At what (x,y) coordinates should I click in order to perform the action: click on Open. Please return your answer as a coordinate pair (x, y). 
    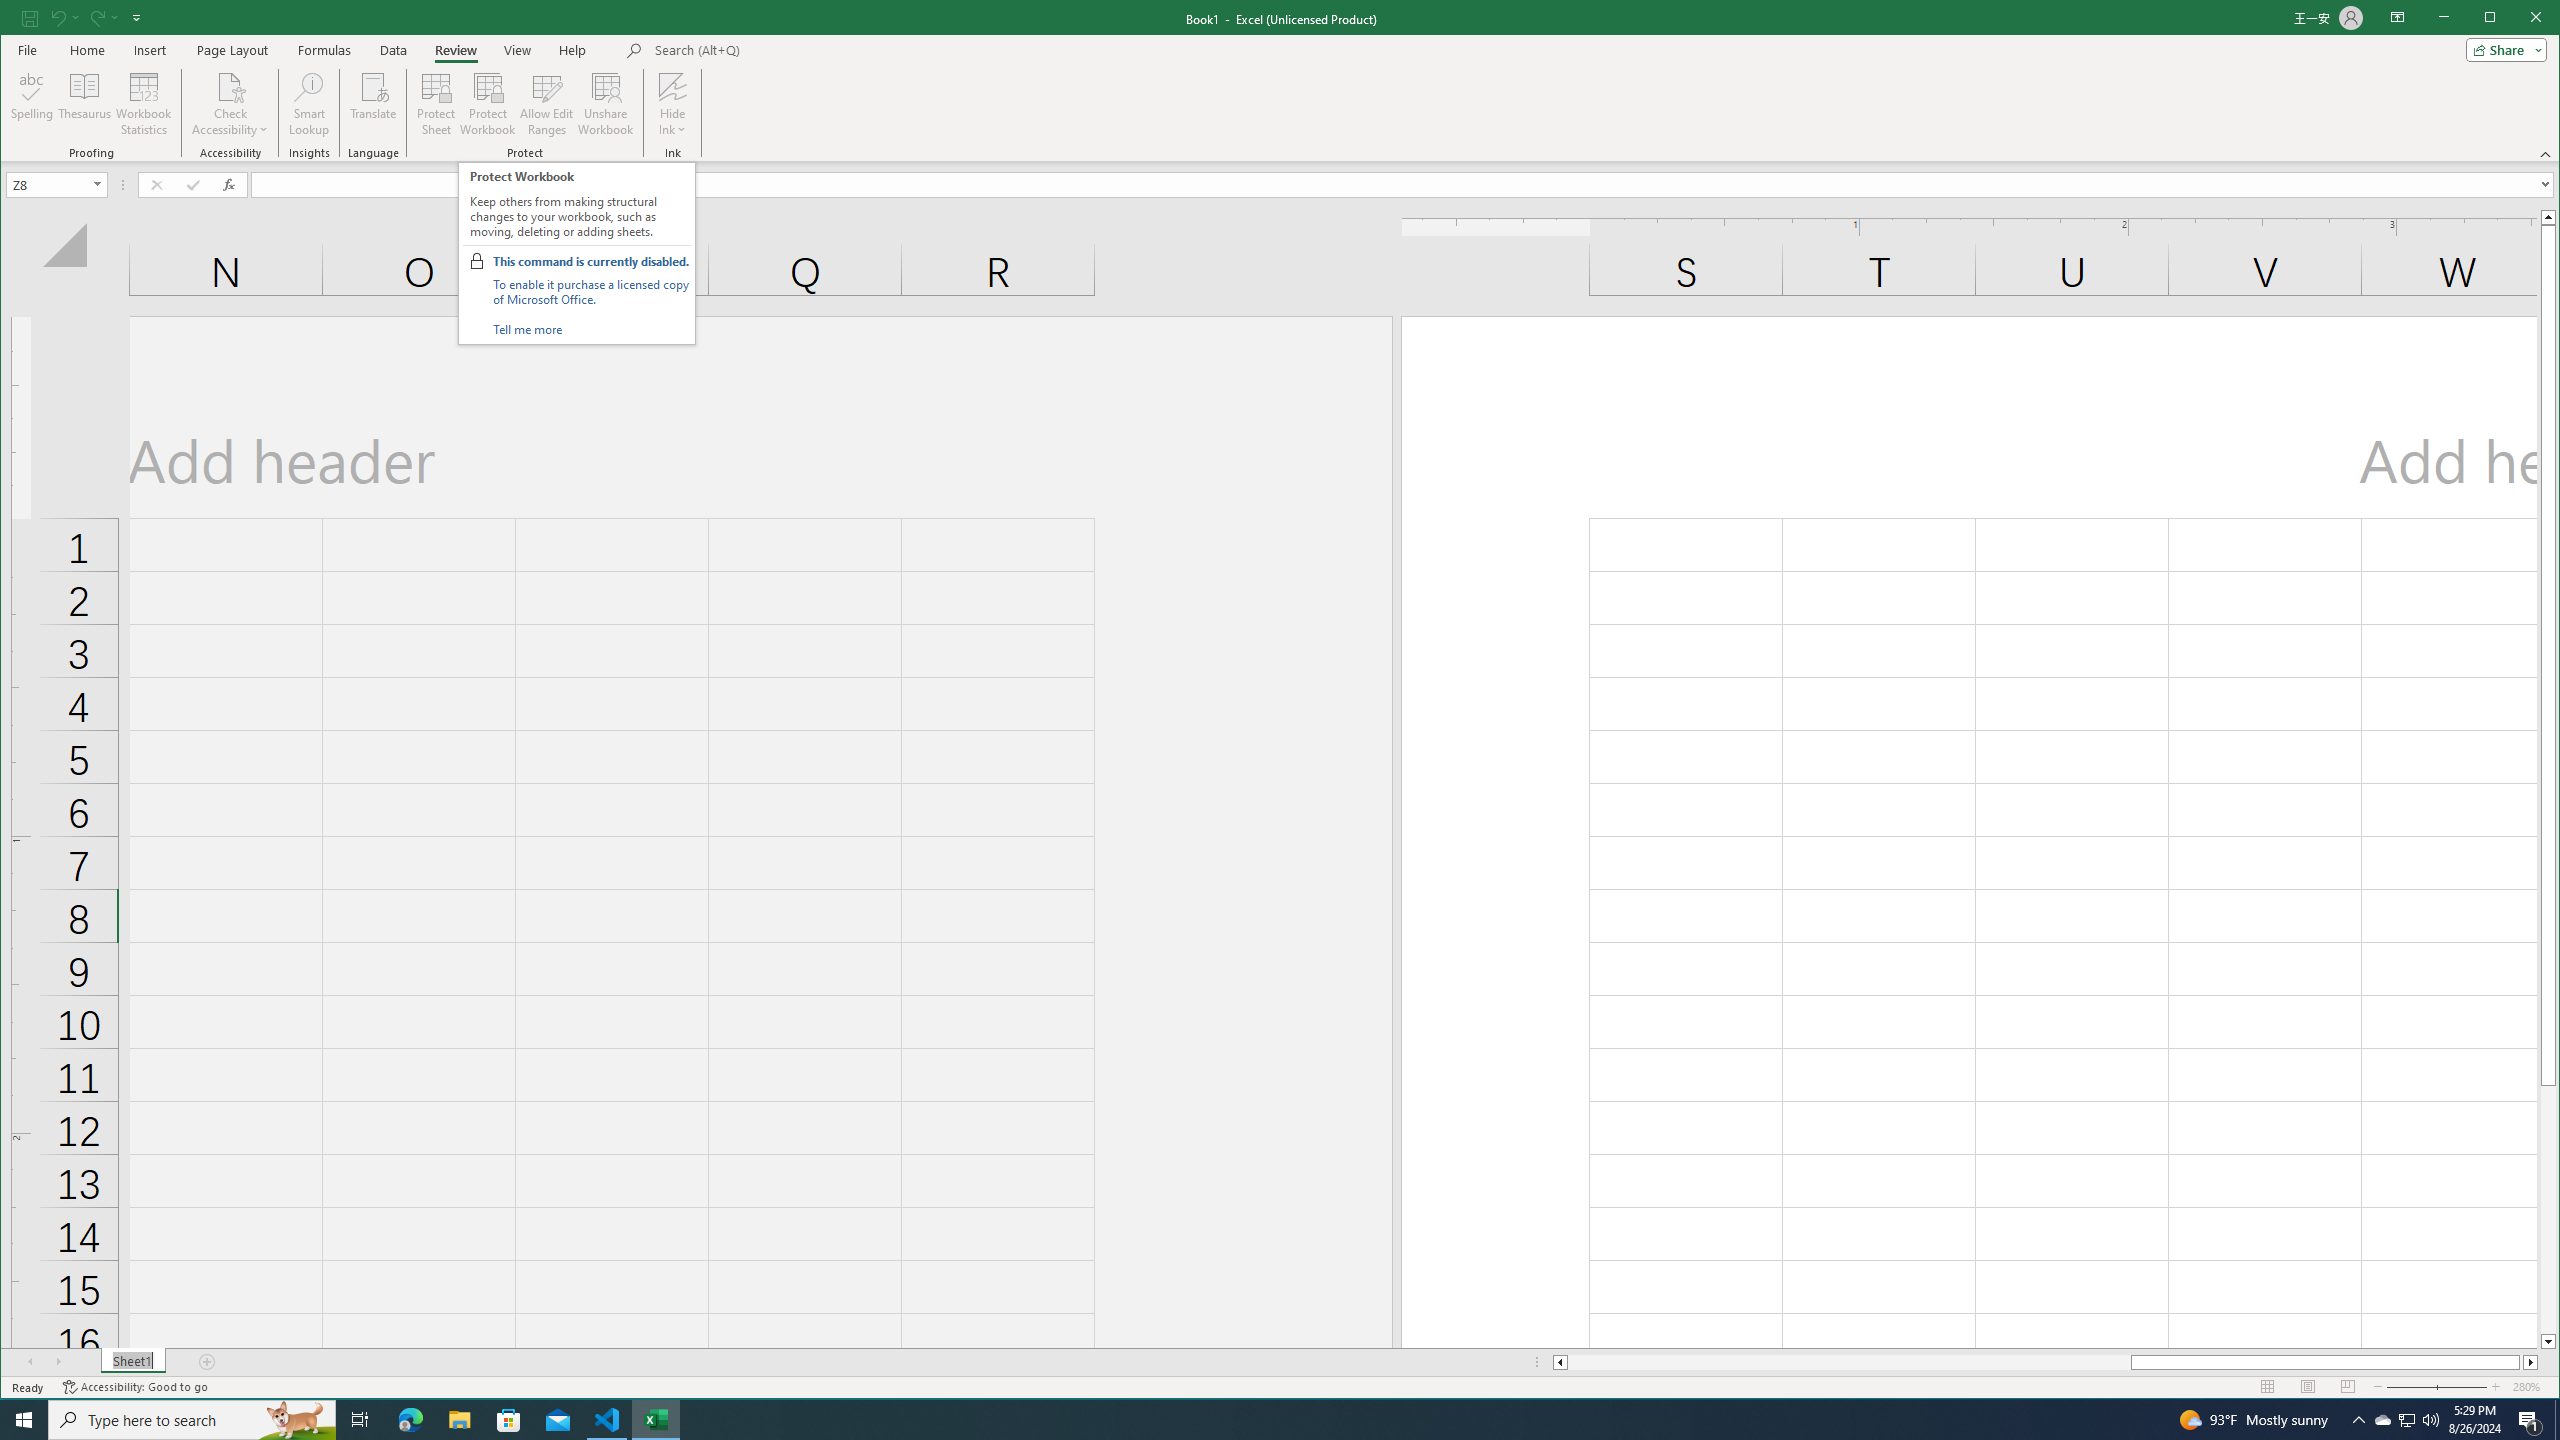
    Looking at the image, I should click on (392, 50).